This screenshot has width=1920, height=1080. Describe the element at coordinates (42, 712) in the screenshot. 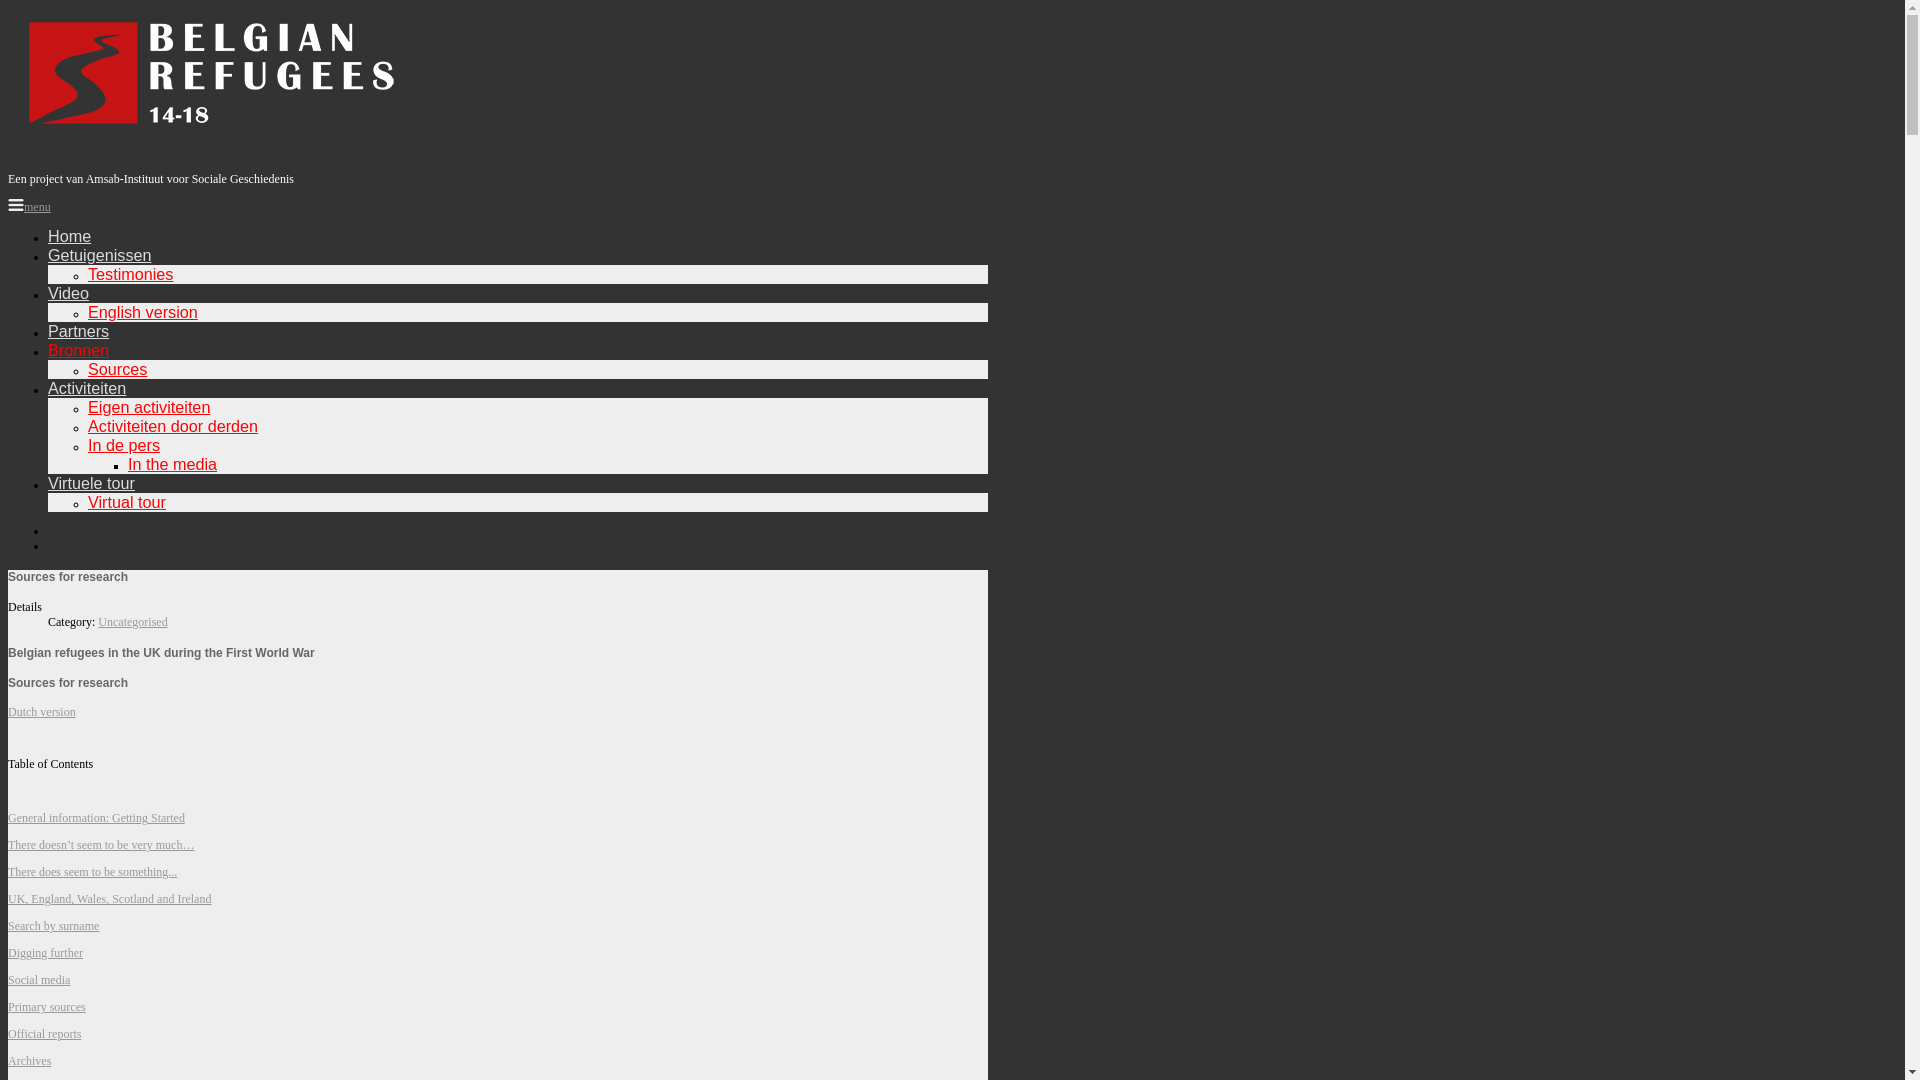

I see `Dutch version` at that location.